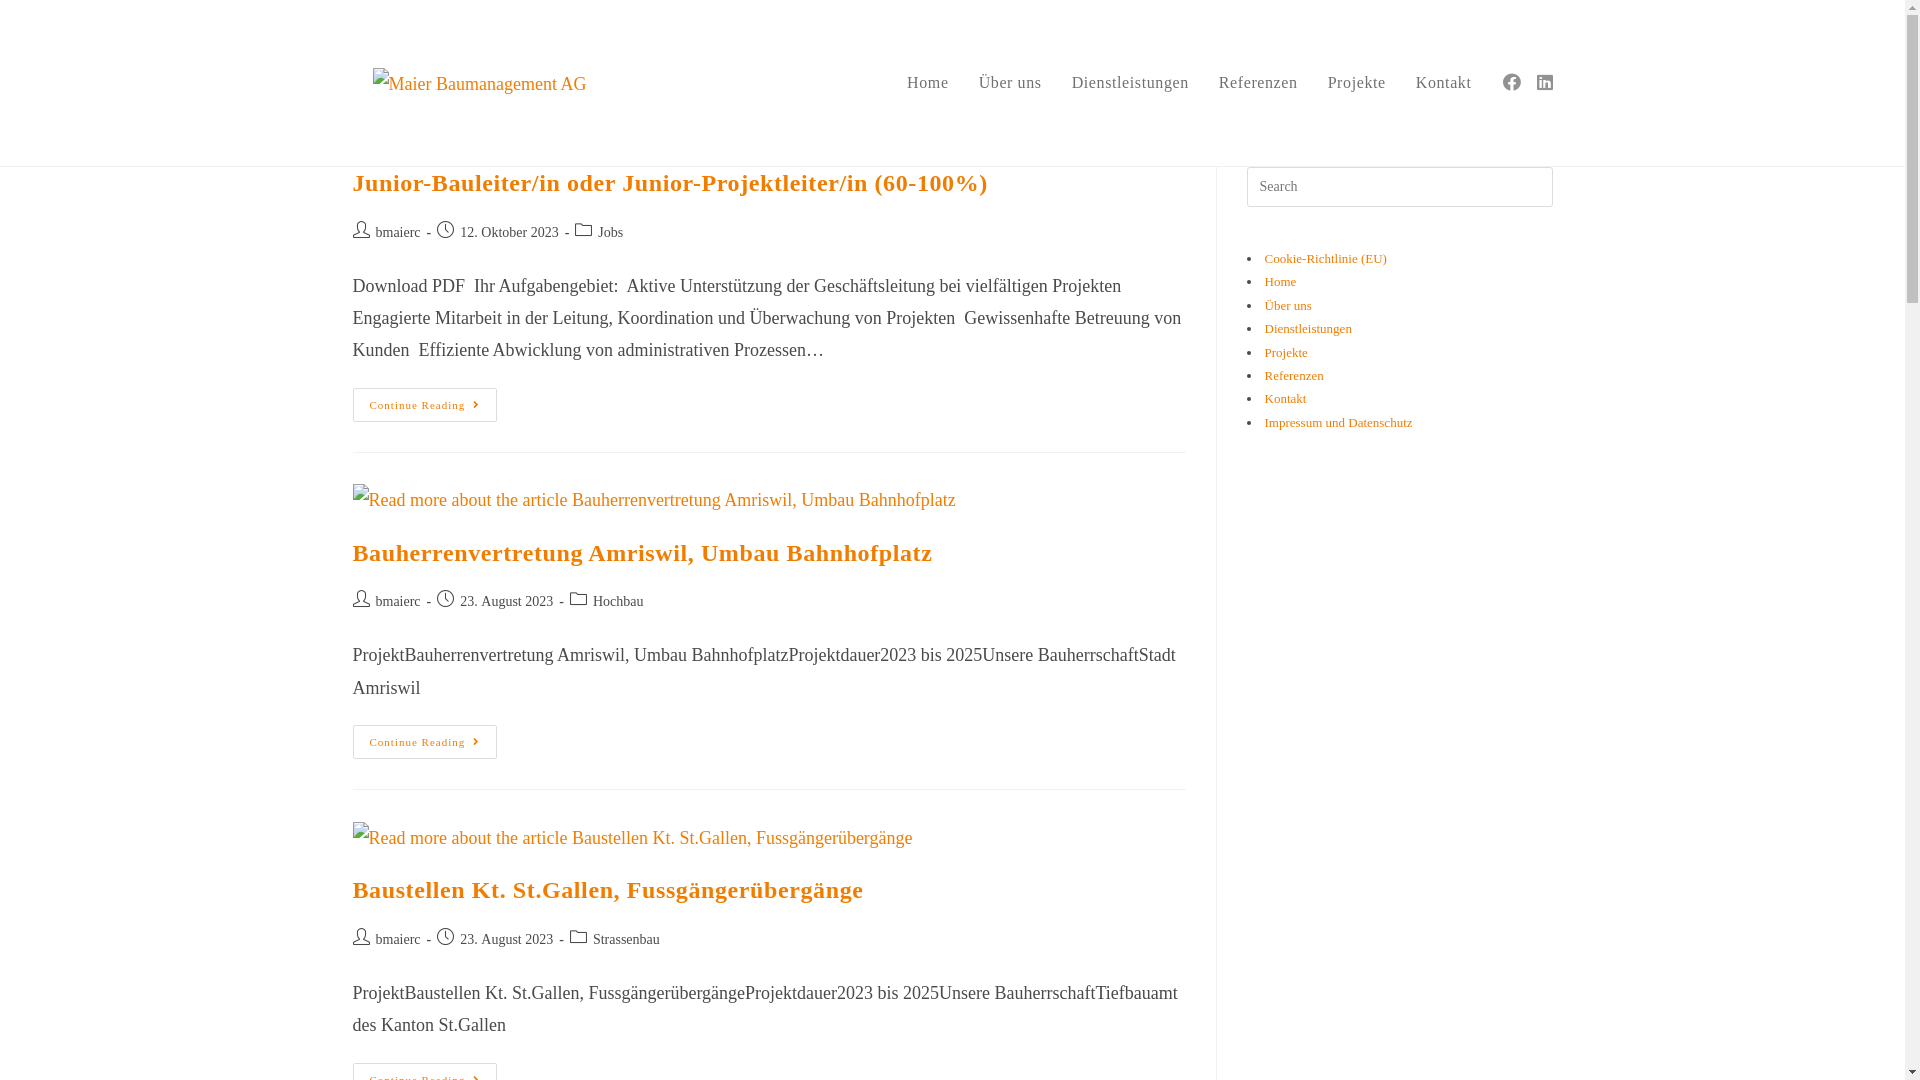 Image resolution: width=1920 pixels, height=1080 pixels. I want to click on Strassenbau, so click(626, 940).